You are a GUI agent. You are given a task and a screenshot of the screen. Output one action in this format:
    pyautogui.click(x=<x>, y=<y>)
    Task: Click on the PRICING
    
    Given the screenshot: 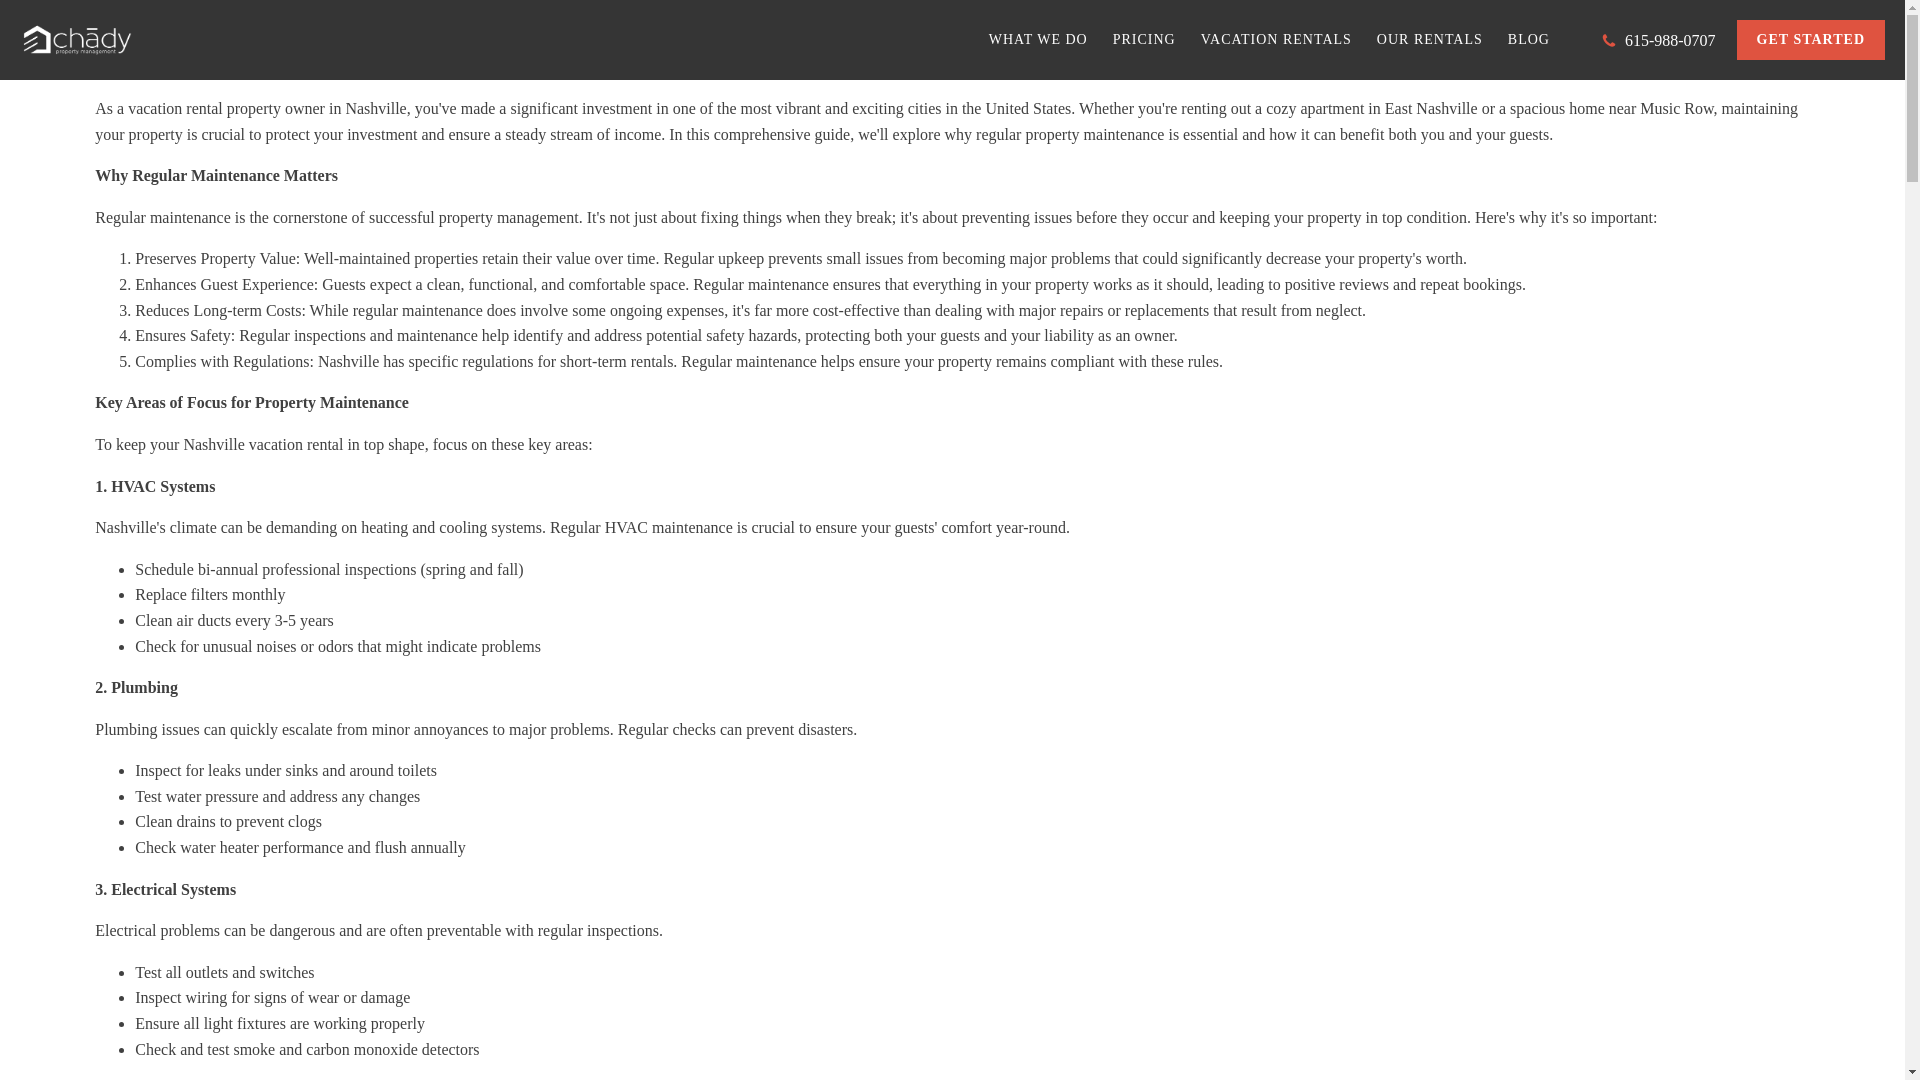 What is the action you would take?
    pyautogui.click(x=1144, y=40)
    